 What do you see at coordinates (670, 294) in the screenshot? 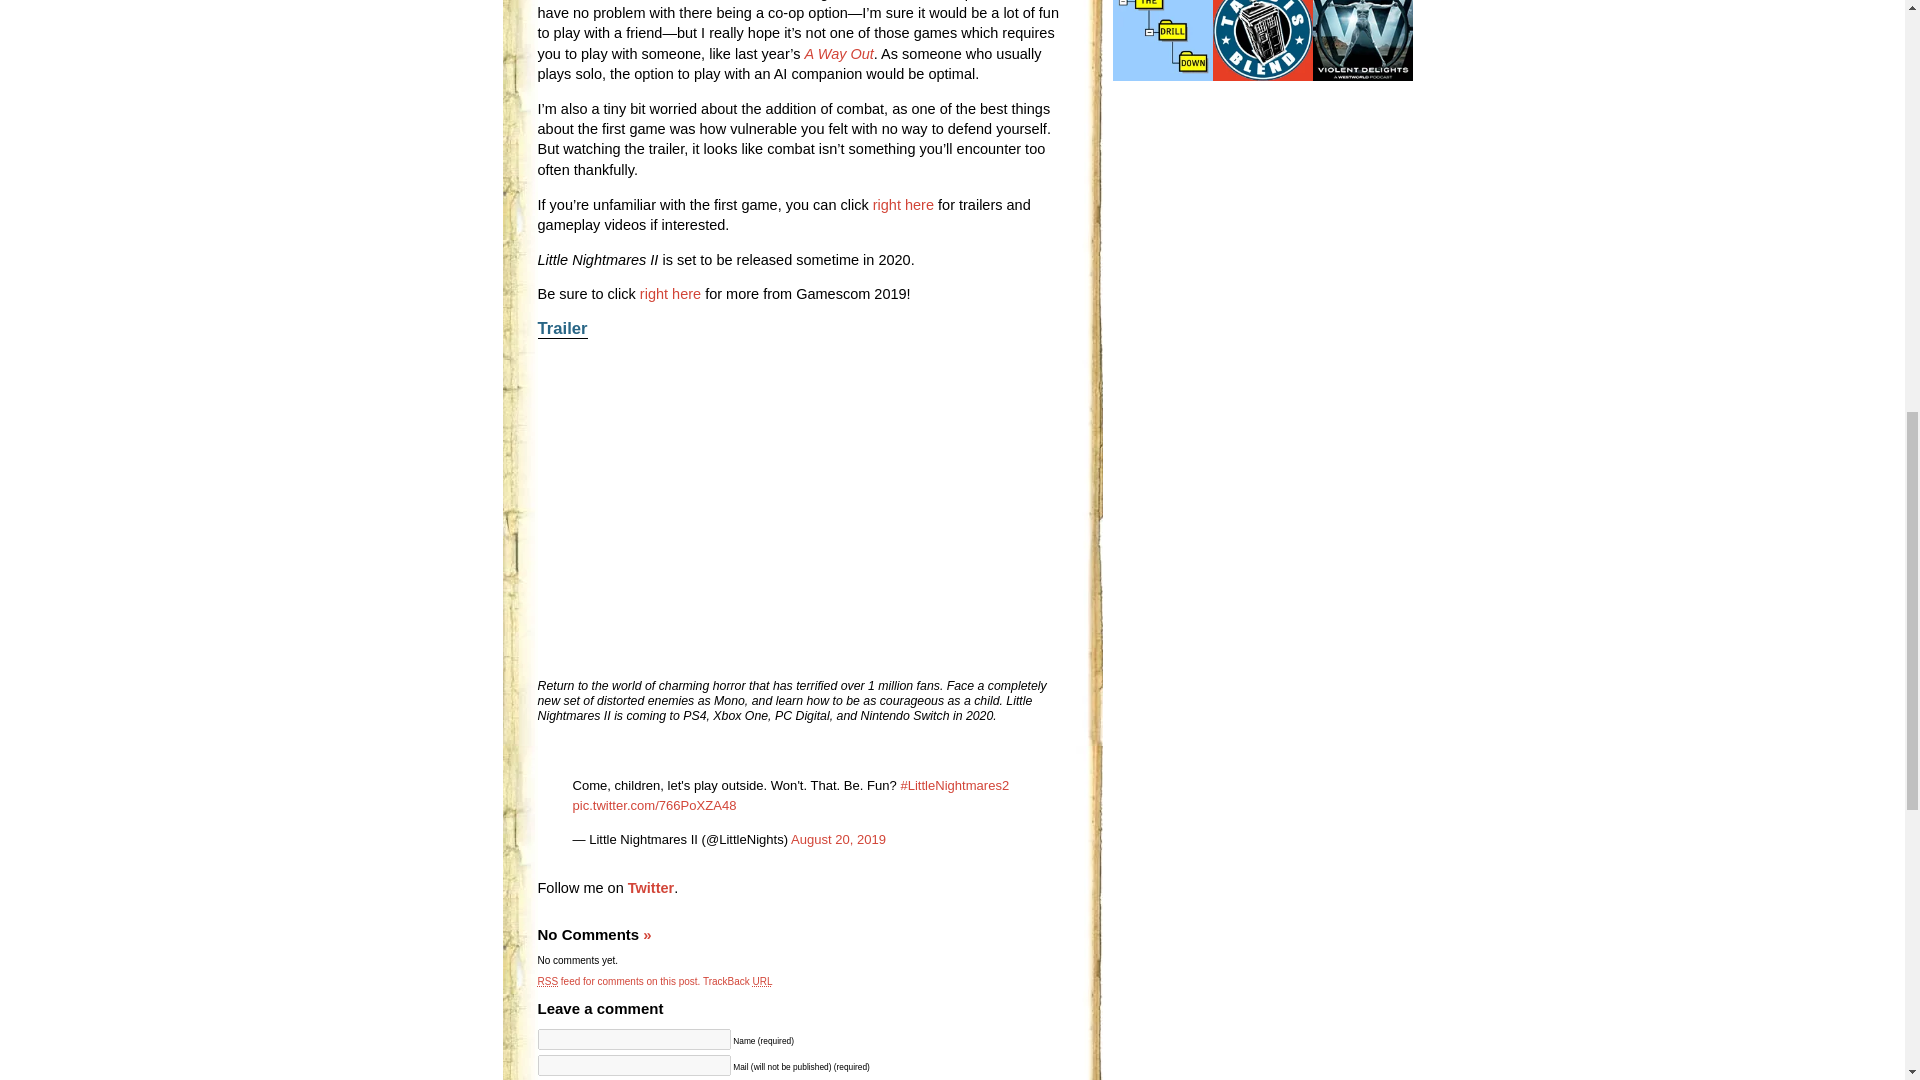
I see `right here` at bounding box center [670, 294].